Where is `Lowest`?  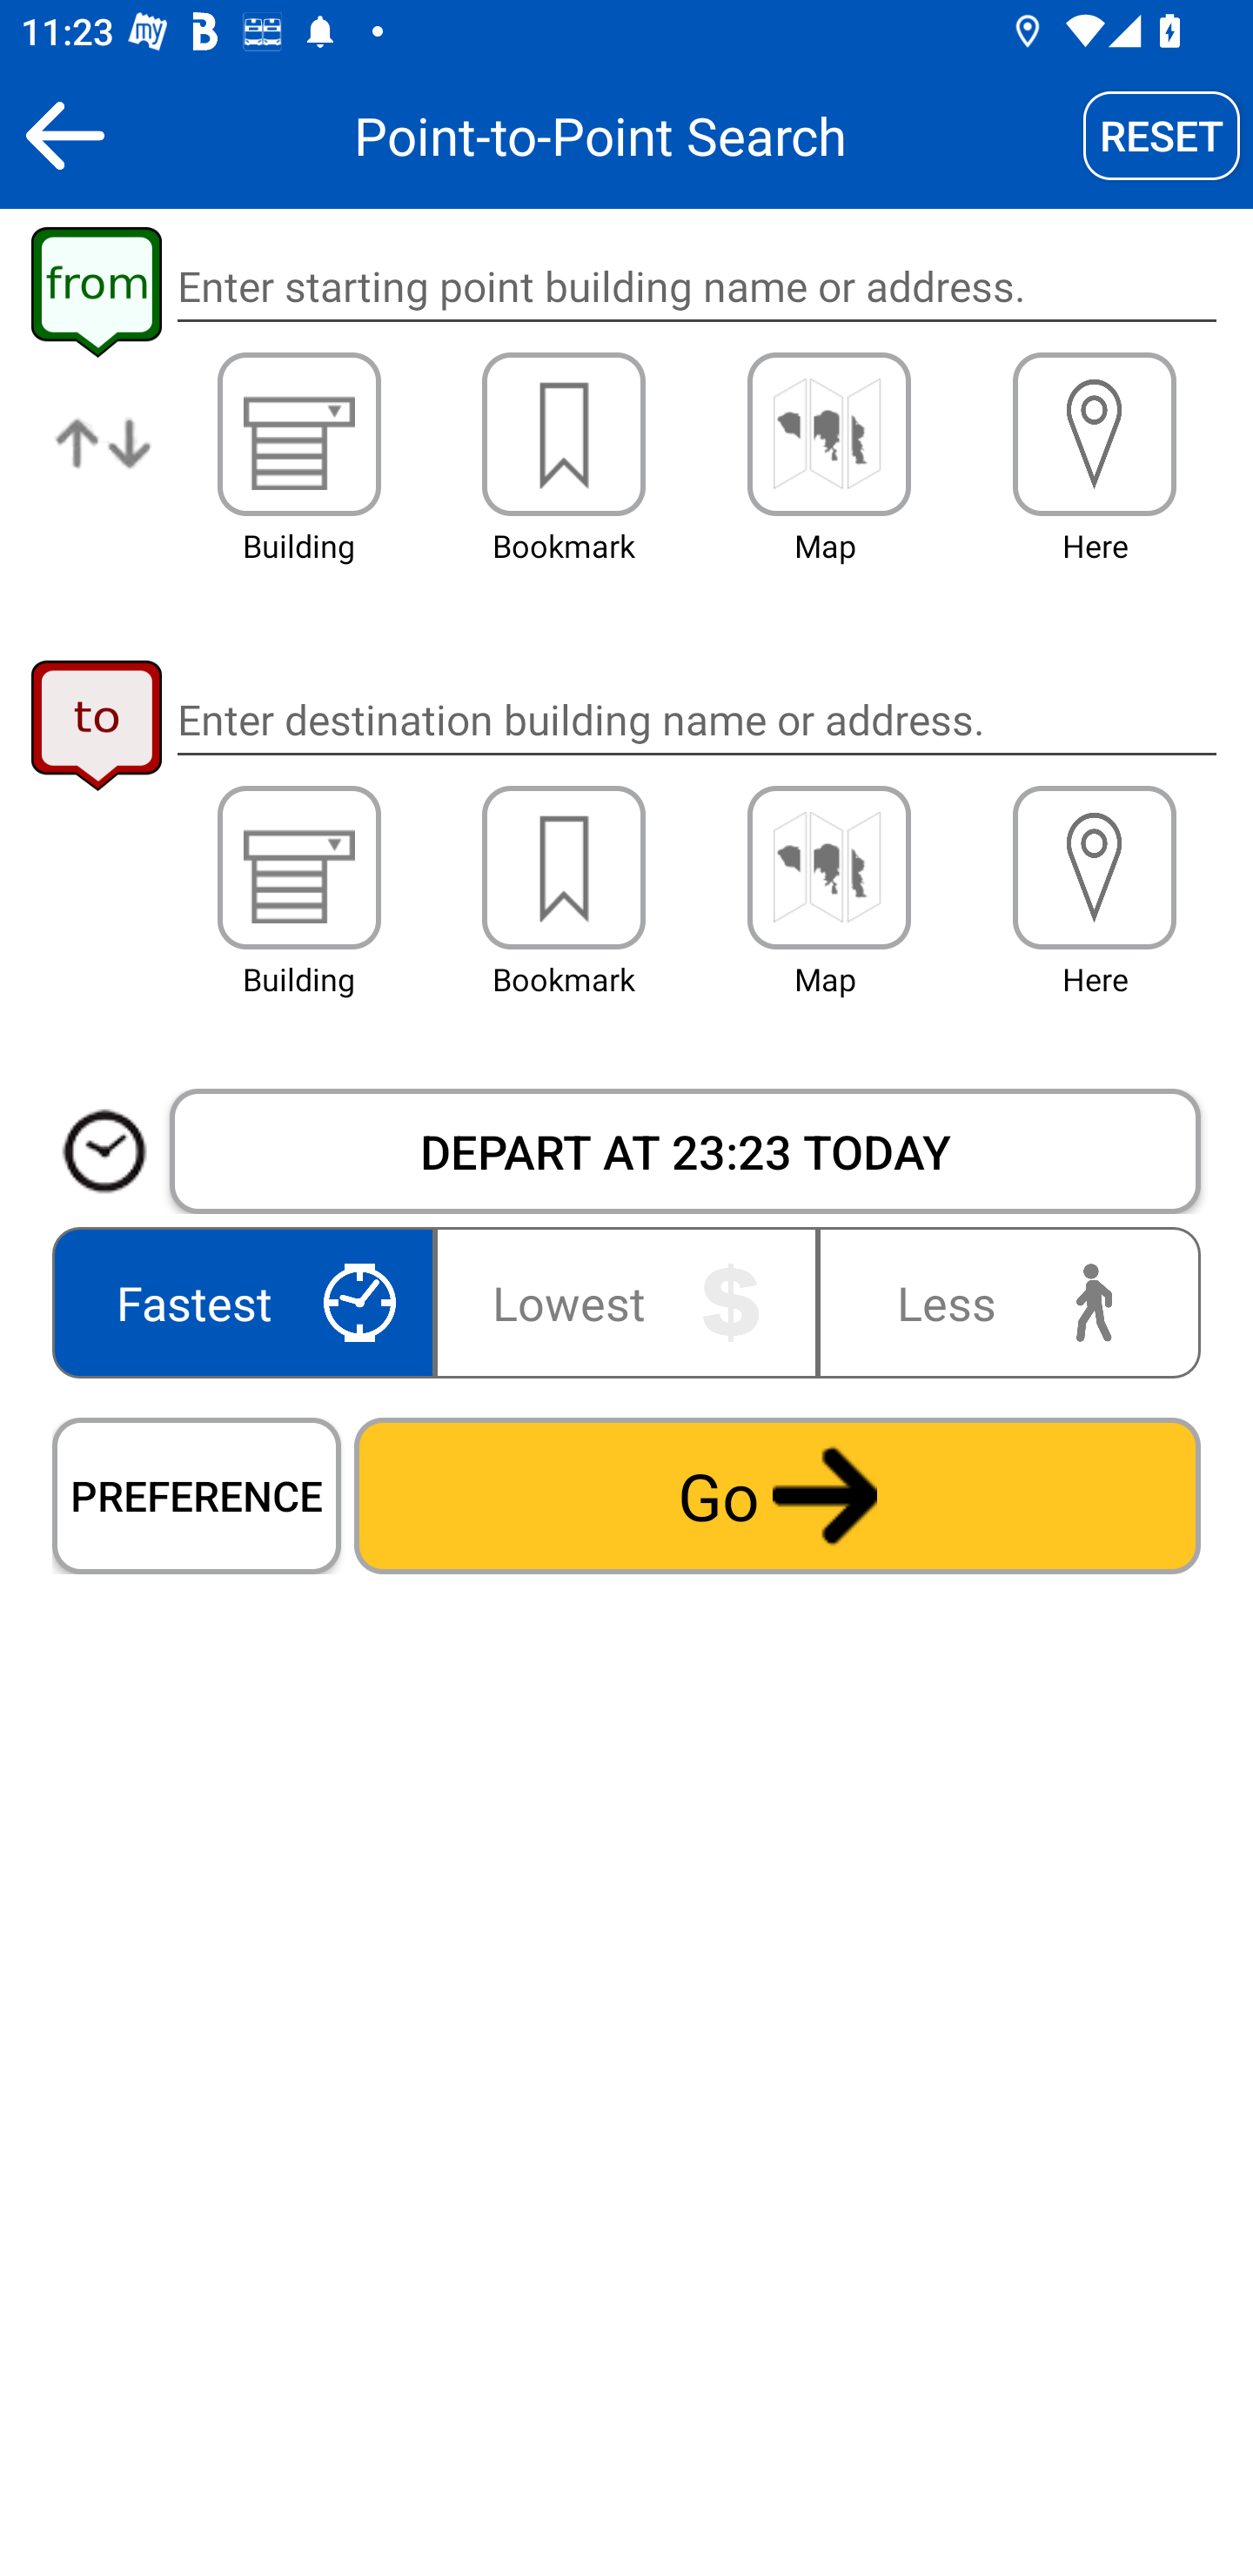 Lowest is located at coordinates (626, 1302).